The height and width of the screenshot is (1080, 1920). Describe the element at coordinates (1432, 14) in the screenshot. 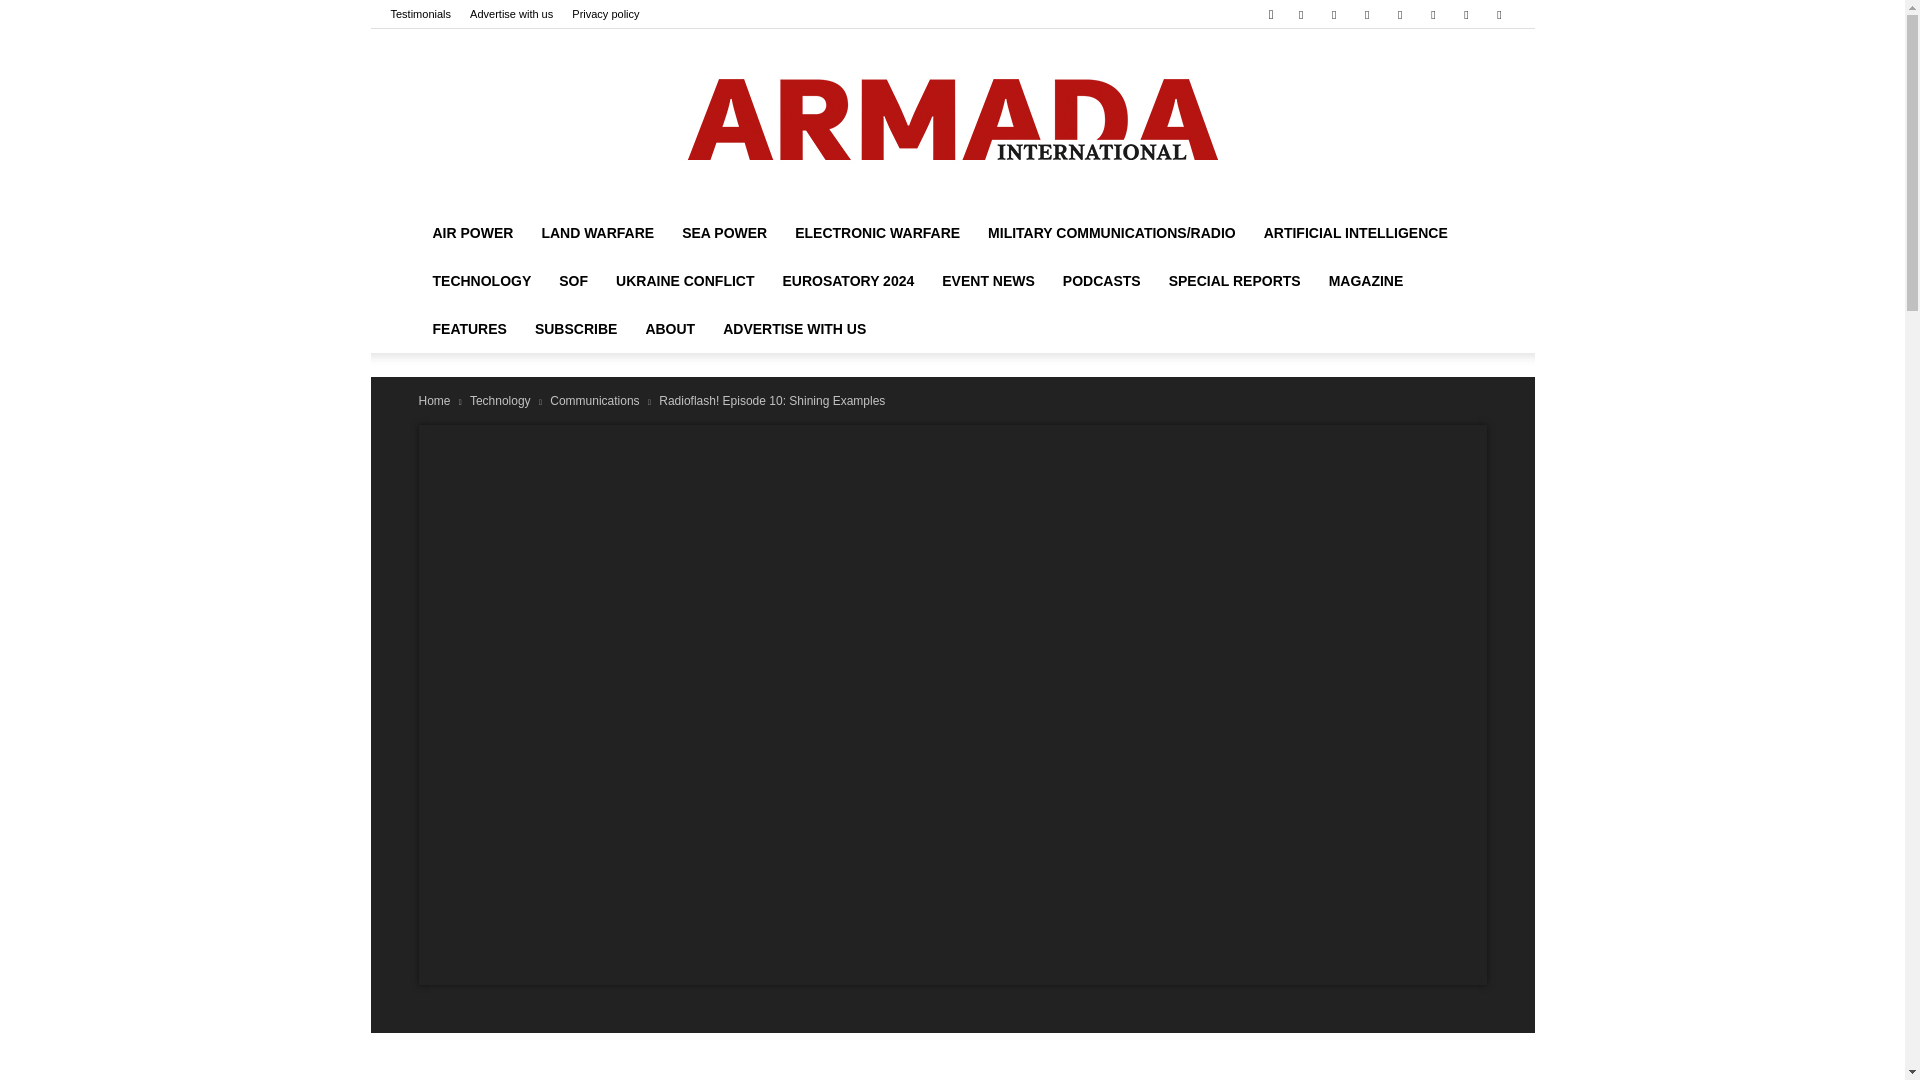

I see `Spotify` at that location.